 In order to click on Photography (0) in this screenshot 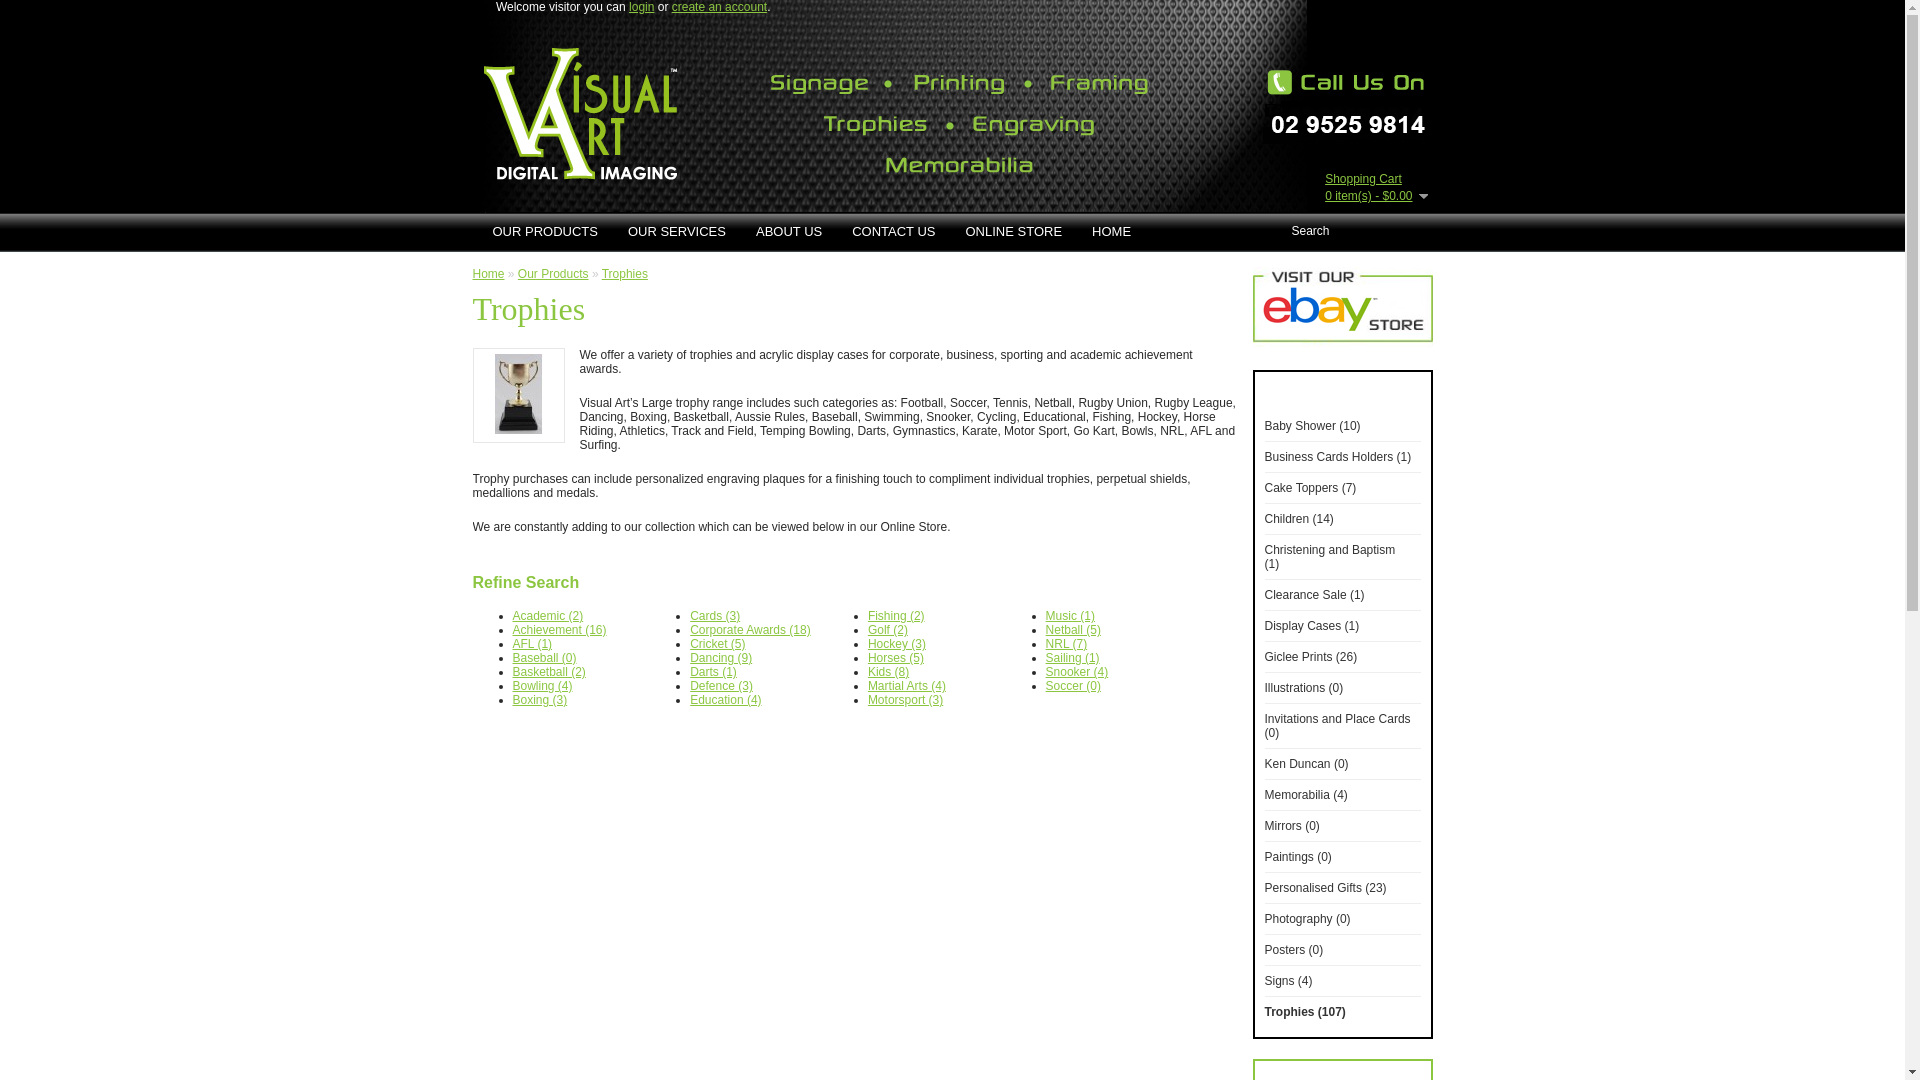, I will do `click(1307, 919)`.